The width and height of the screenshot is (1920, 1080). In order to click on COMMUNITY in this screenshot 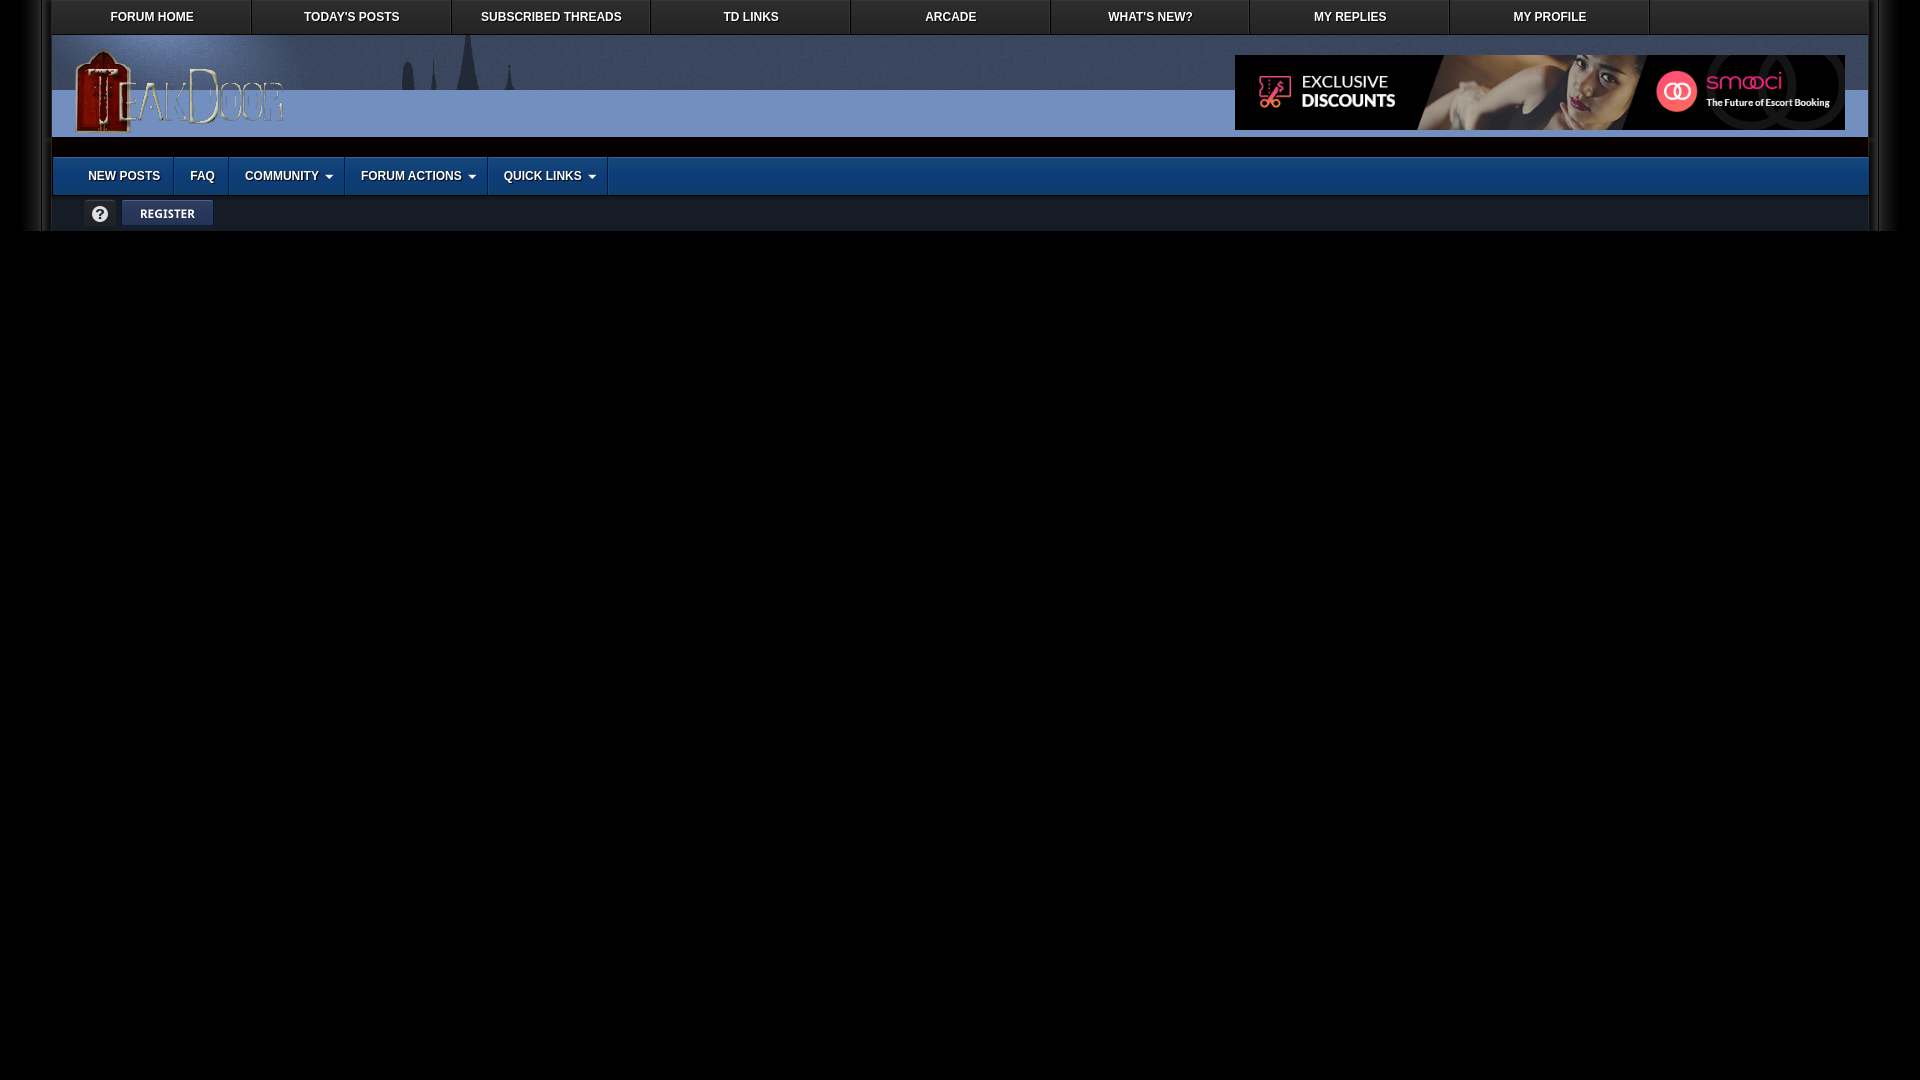, I will do `click(283, 176)`.